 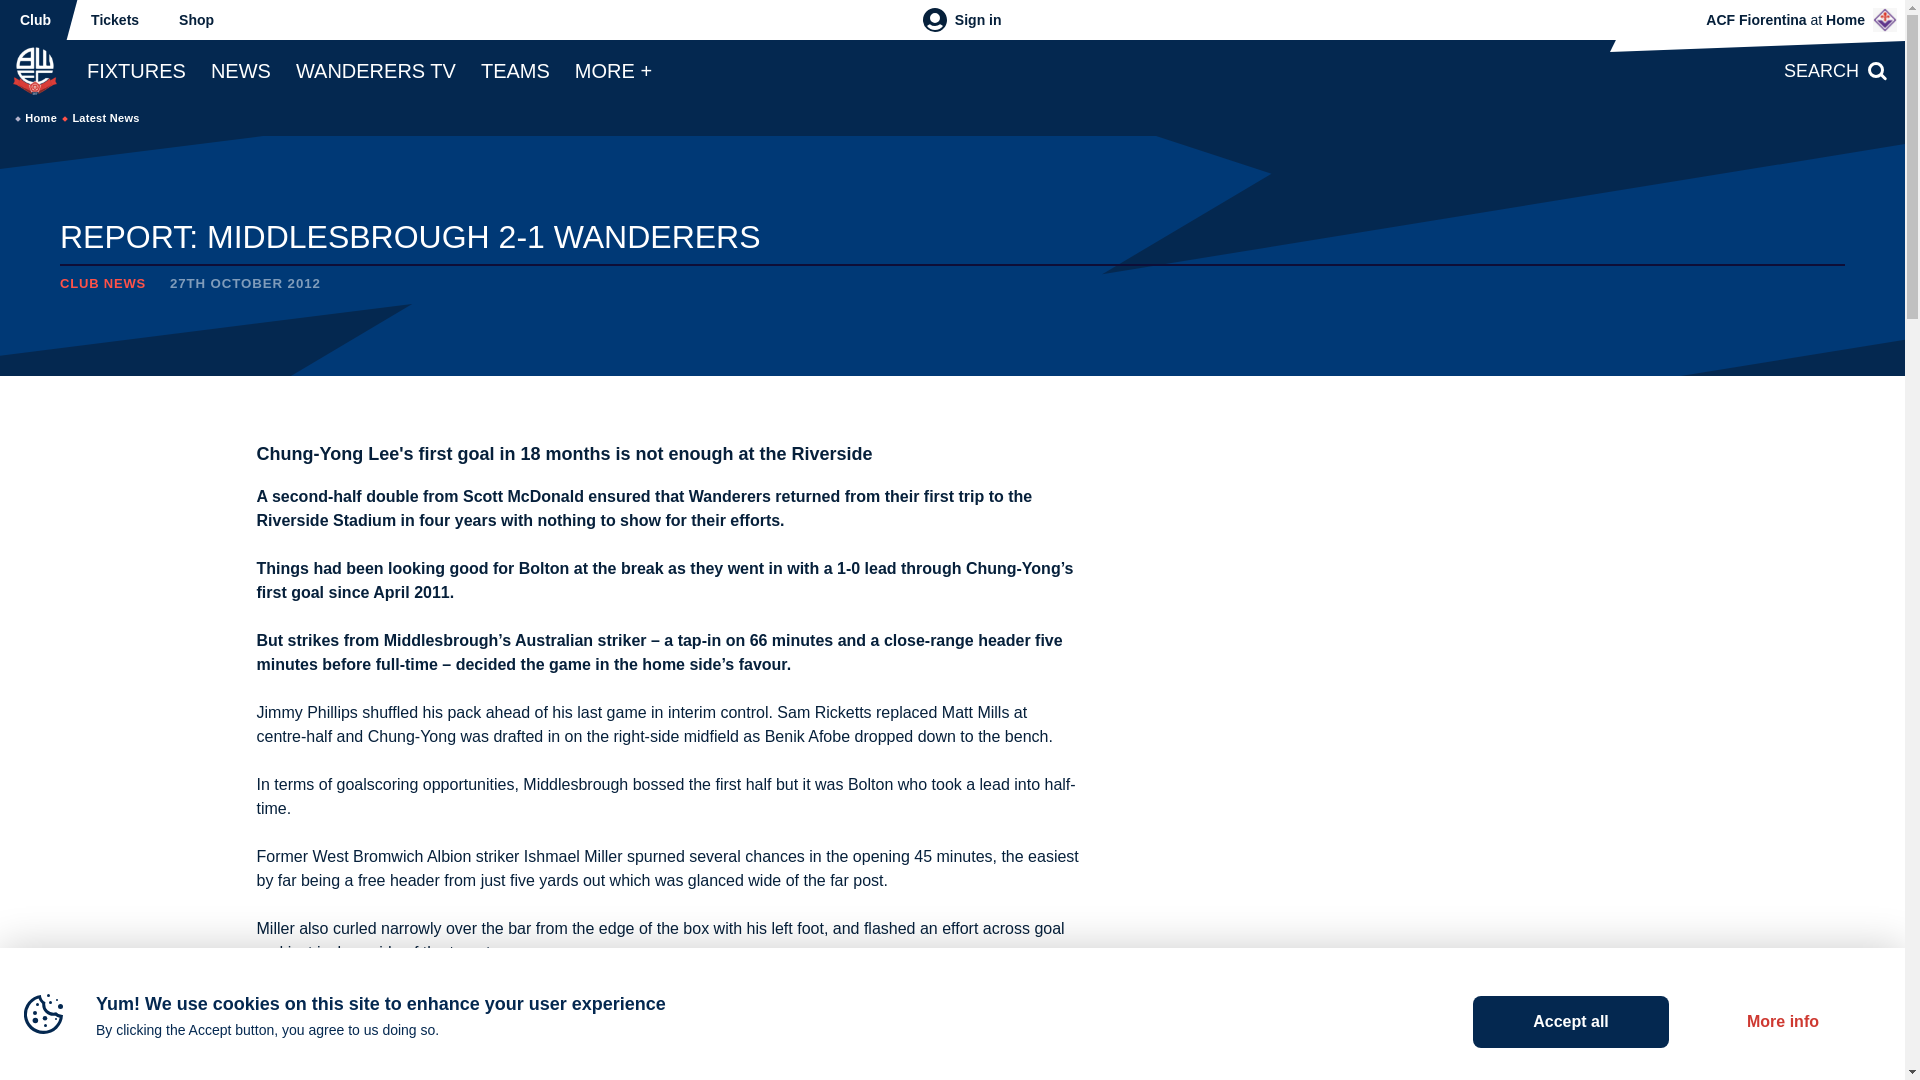 What do you see at coordinates (240, 70) in the screenshot?
I see `News` at bounding box center [240, 70].